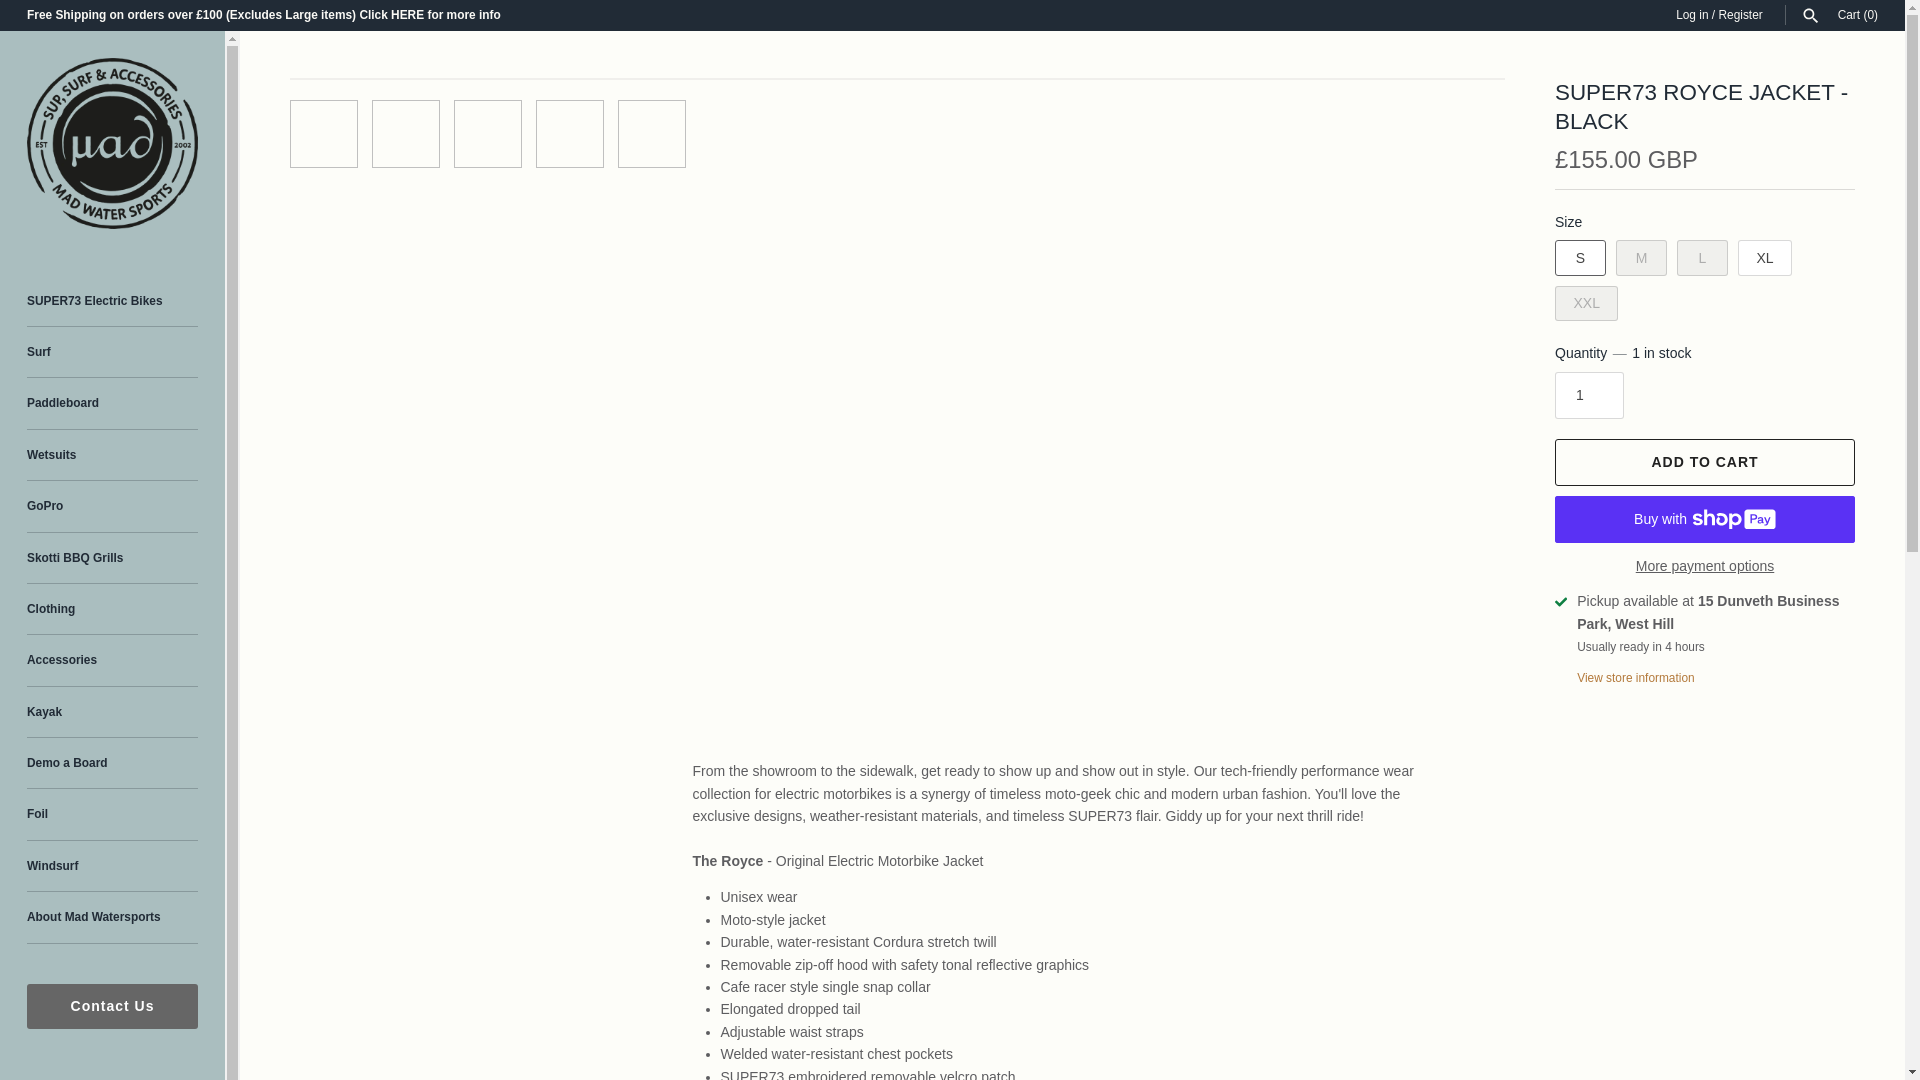 The height and width of the screenshot is (1080, 1920). I want to click on 1, so click(1590, 395).